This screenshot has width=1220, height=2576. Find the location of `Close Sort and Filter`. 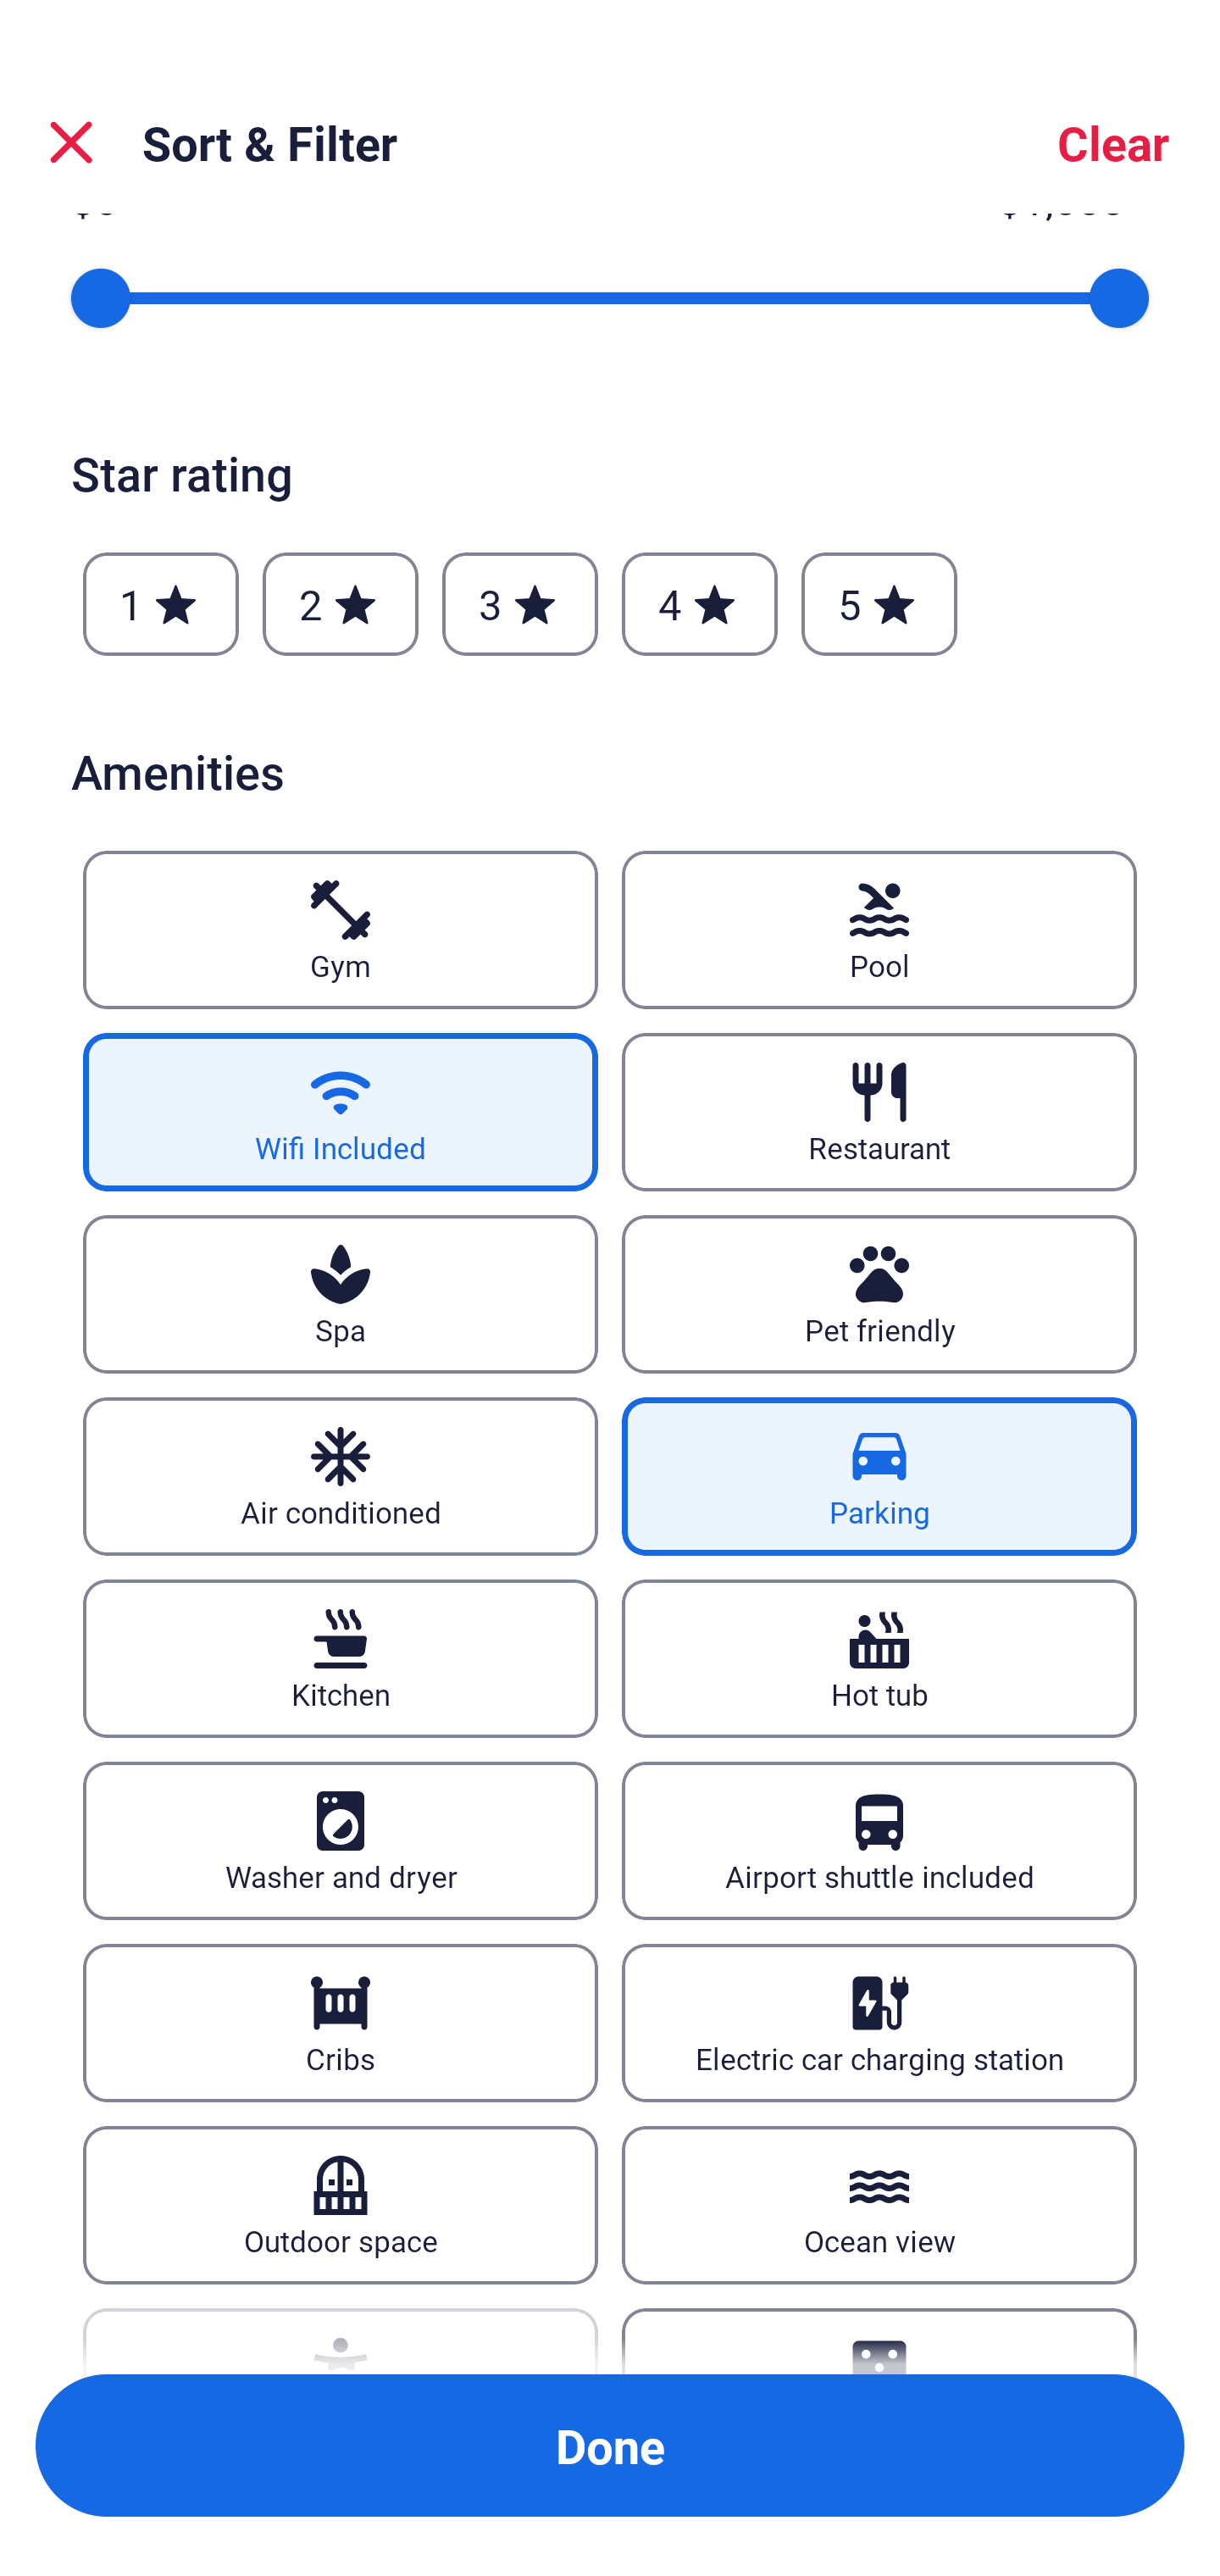

Close Sort and Filter is located at coordinates (71, 142).